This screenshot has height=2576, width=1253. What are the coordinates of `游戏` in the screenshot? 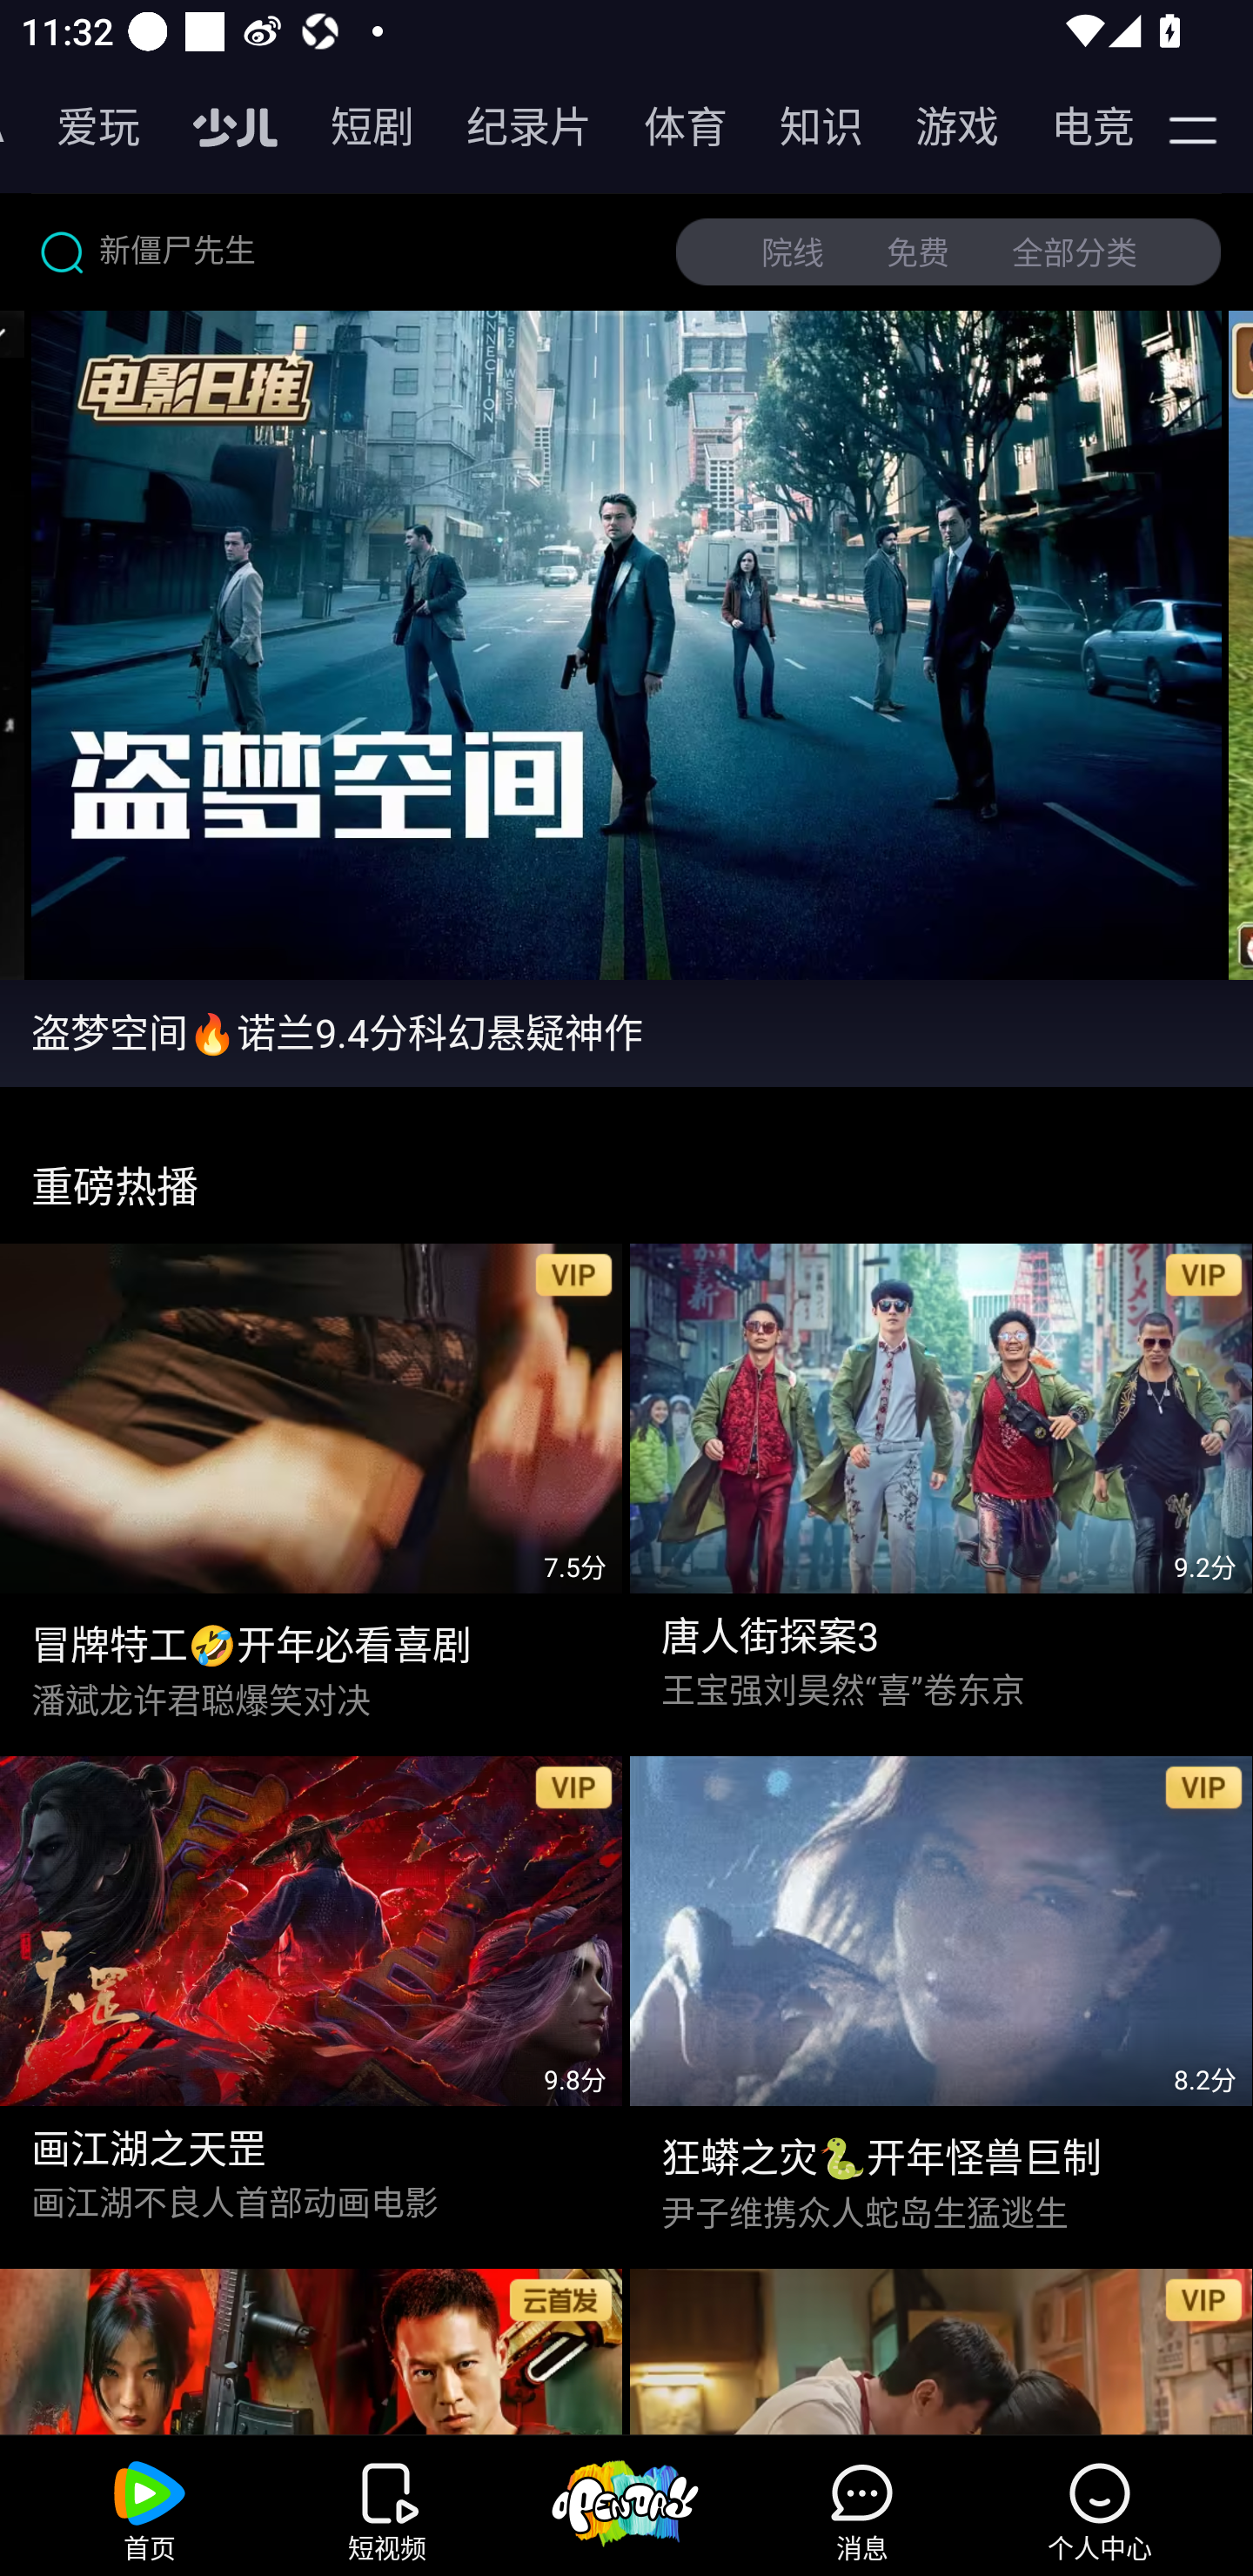 It's located at (941, 127).